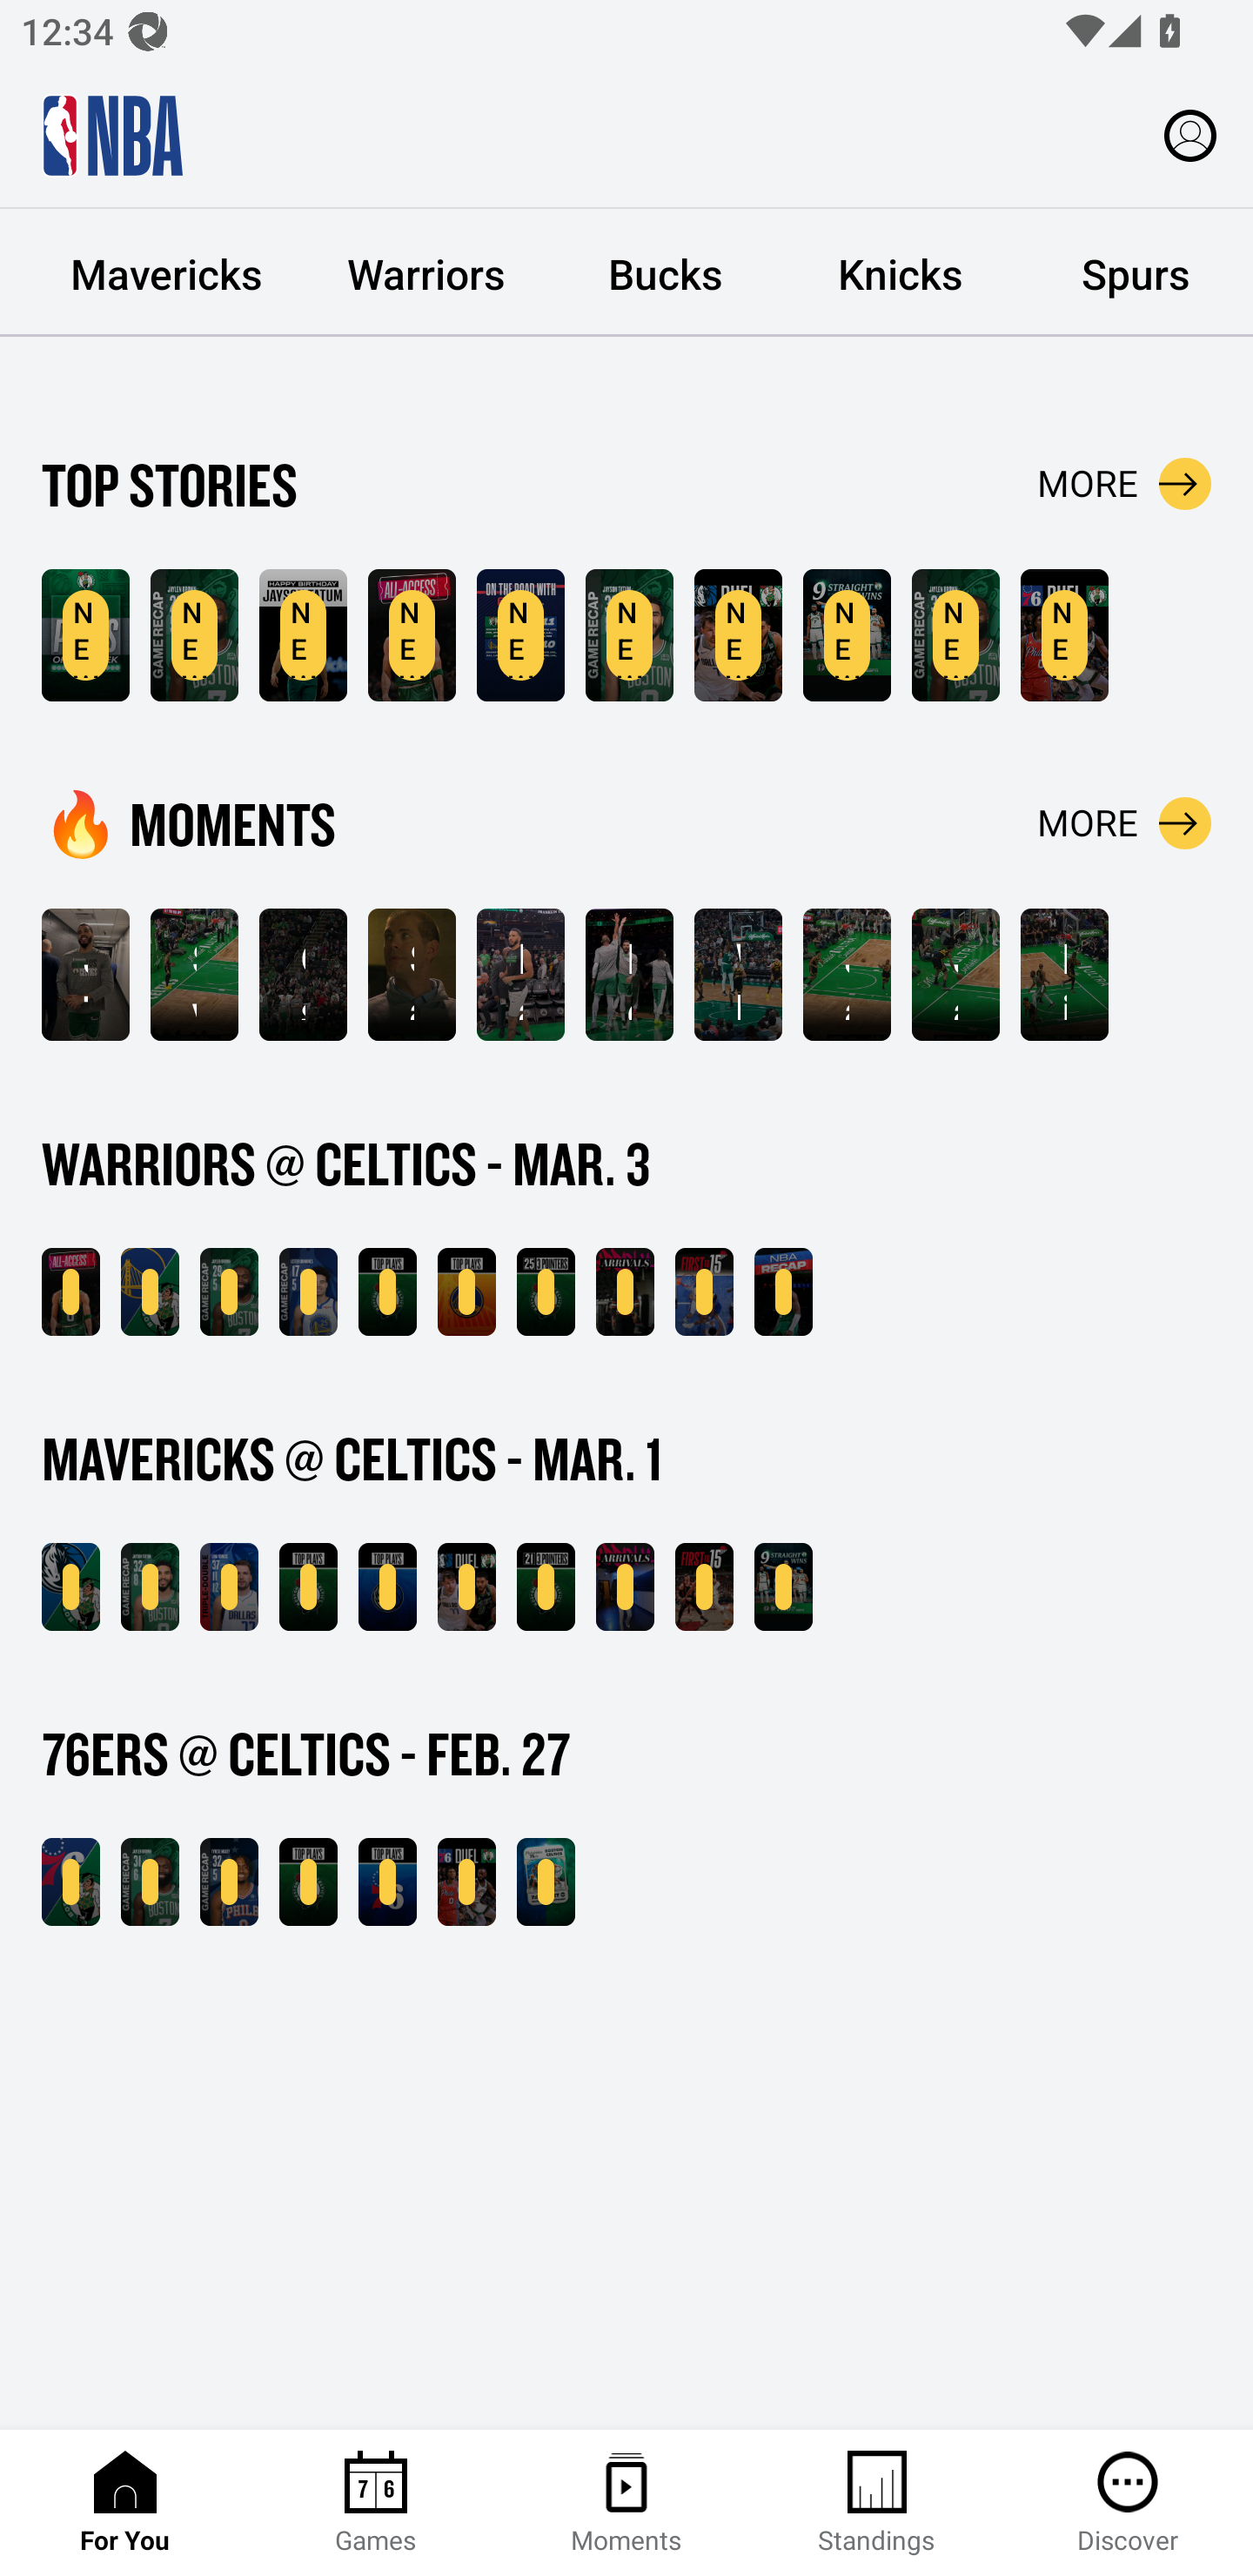 The height and width of the screenshot is (2576, 1253). Describe the element at coordinates (545, 1883) in the screenshot. I see `Eastern Conference Clash: 76ers Vs. Celtics ⚔️ NEW` at that location.